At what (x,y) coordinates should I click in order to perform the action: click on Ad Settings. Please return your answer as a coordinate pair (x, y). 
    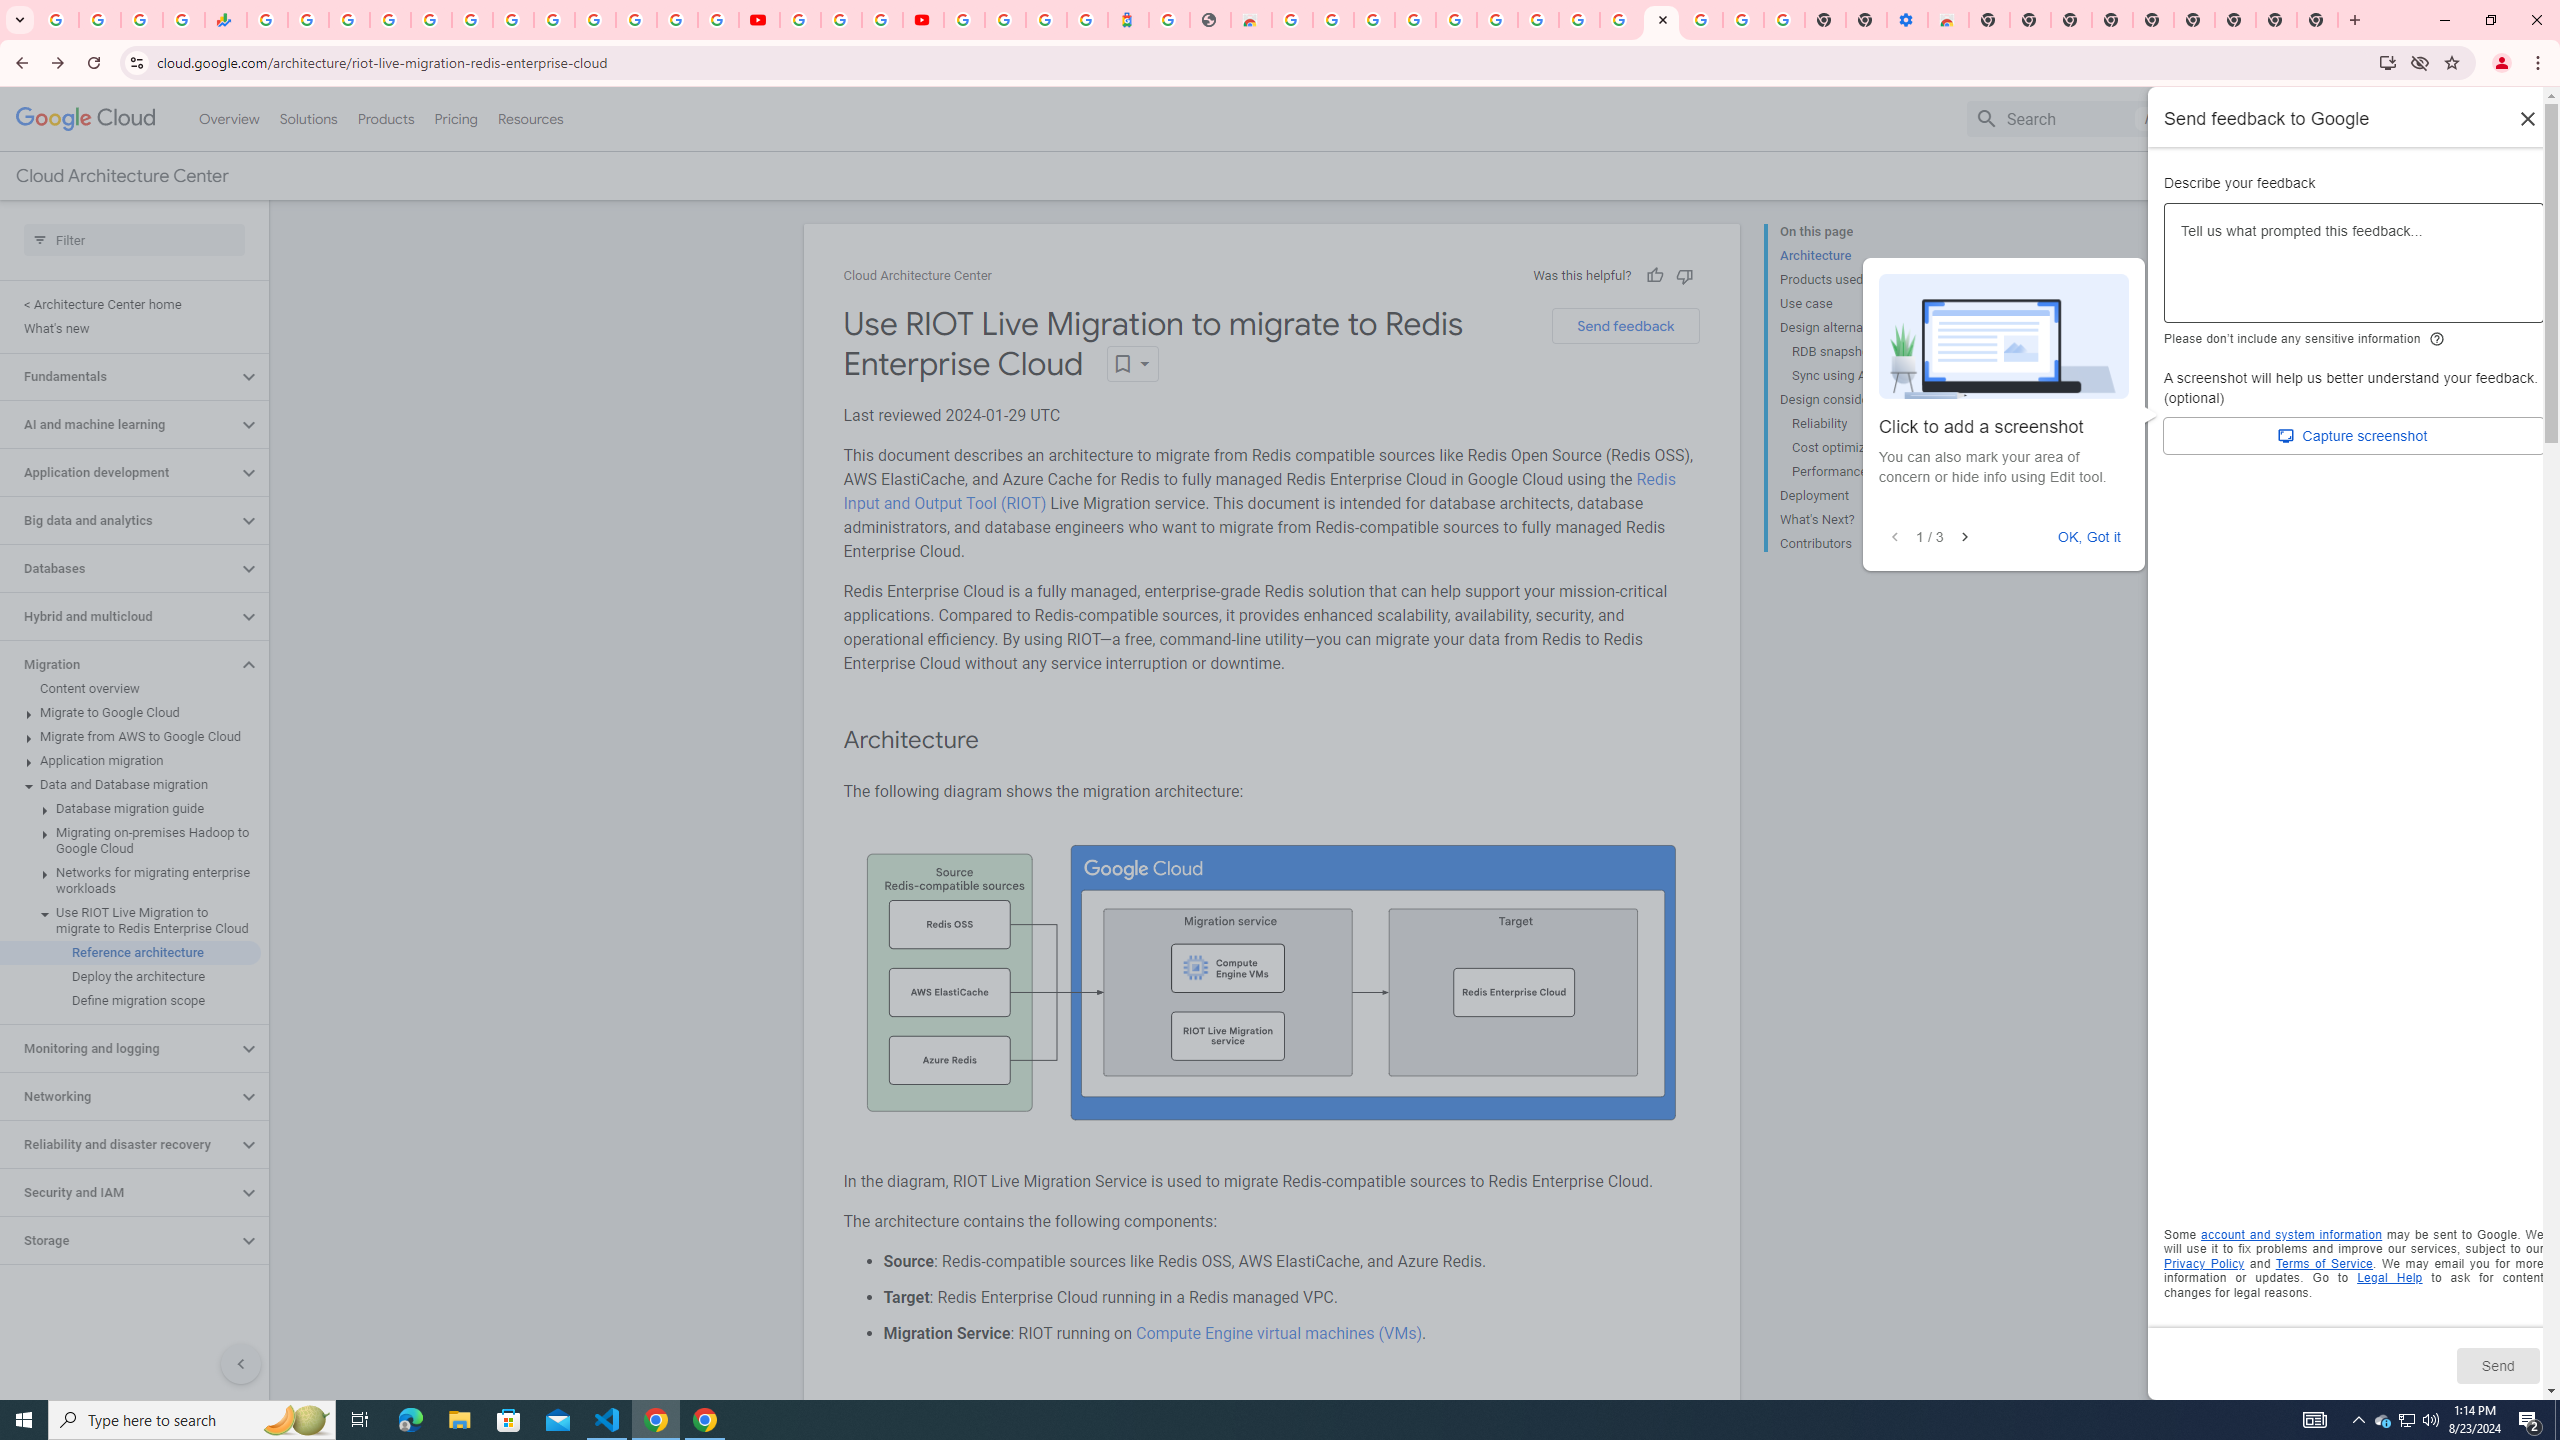
    Looking at the image, I should click on (1414, 20).